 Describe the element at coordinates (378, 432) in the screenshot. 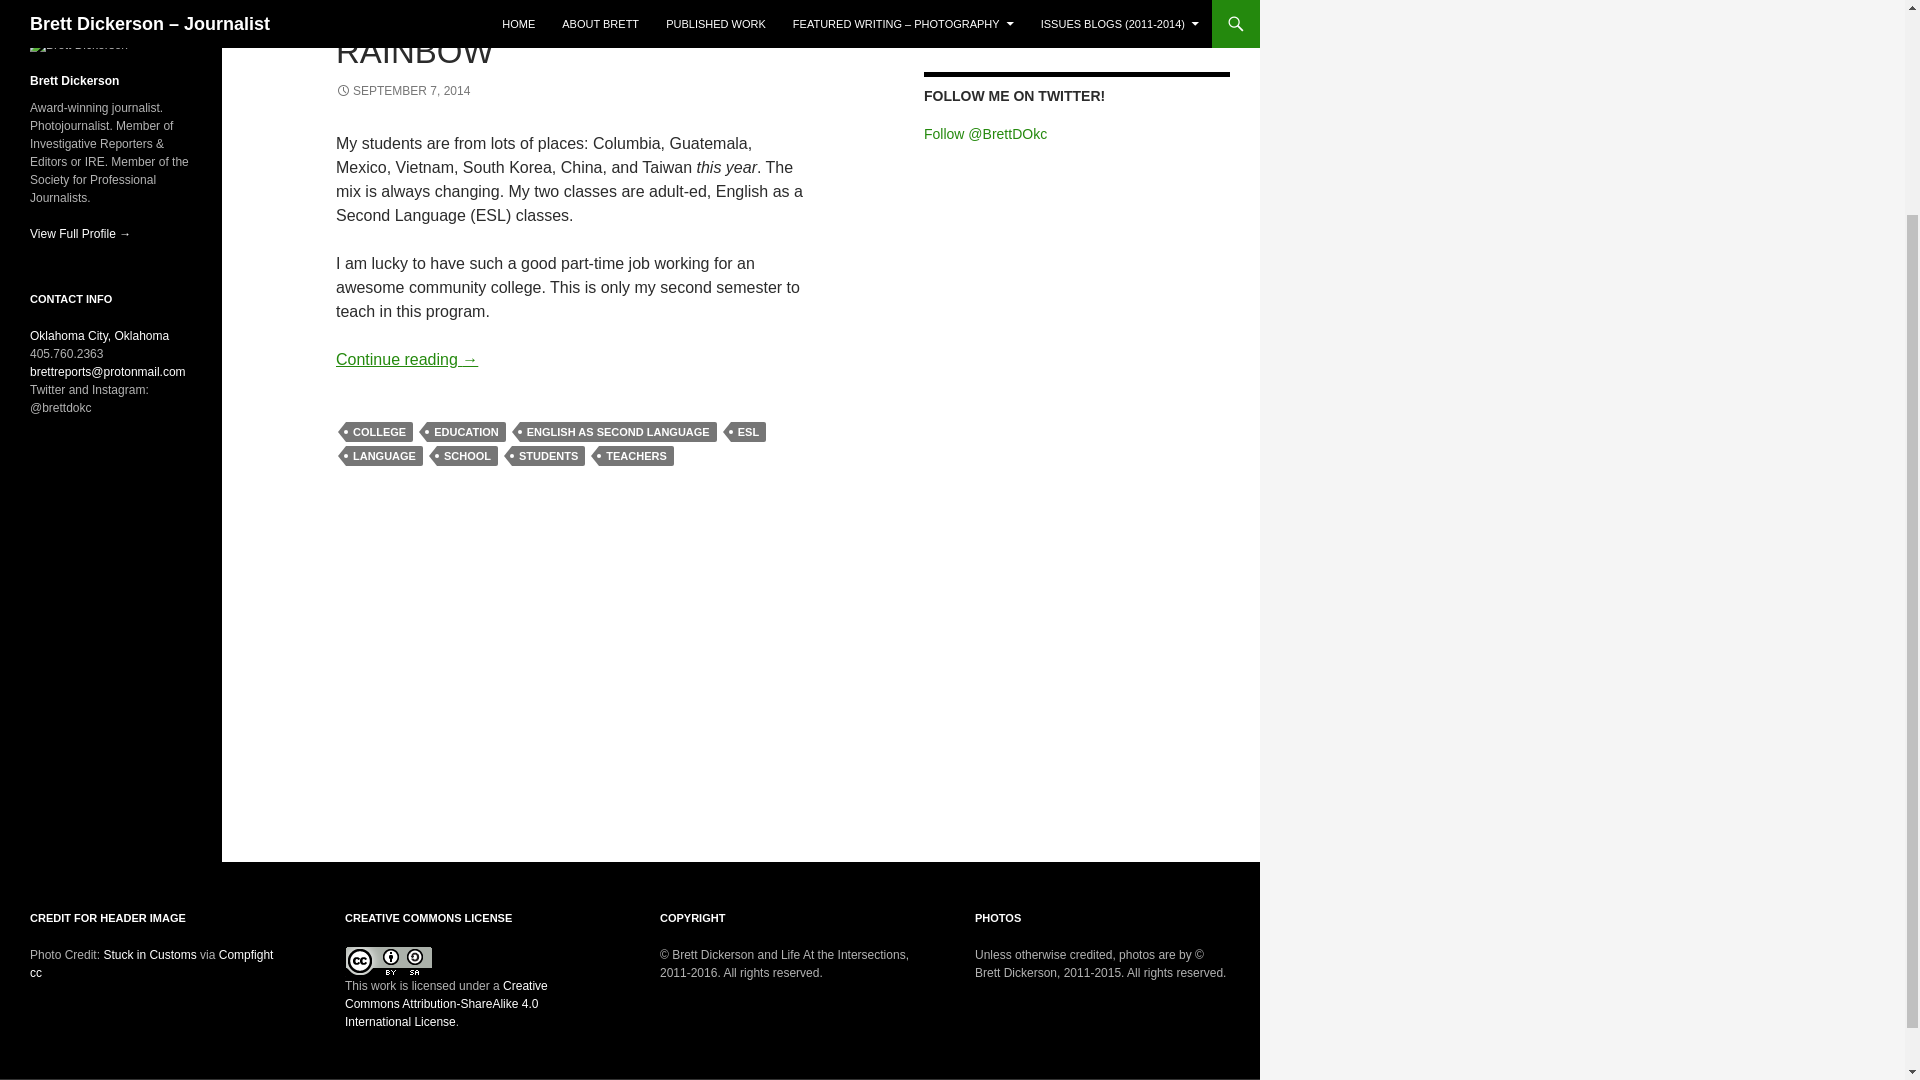

I see `COLLEGE` at that location.